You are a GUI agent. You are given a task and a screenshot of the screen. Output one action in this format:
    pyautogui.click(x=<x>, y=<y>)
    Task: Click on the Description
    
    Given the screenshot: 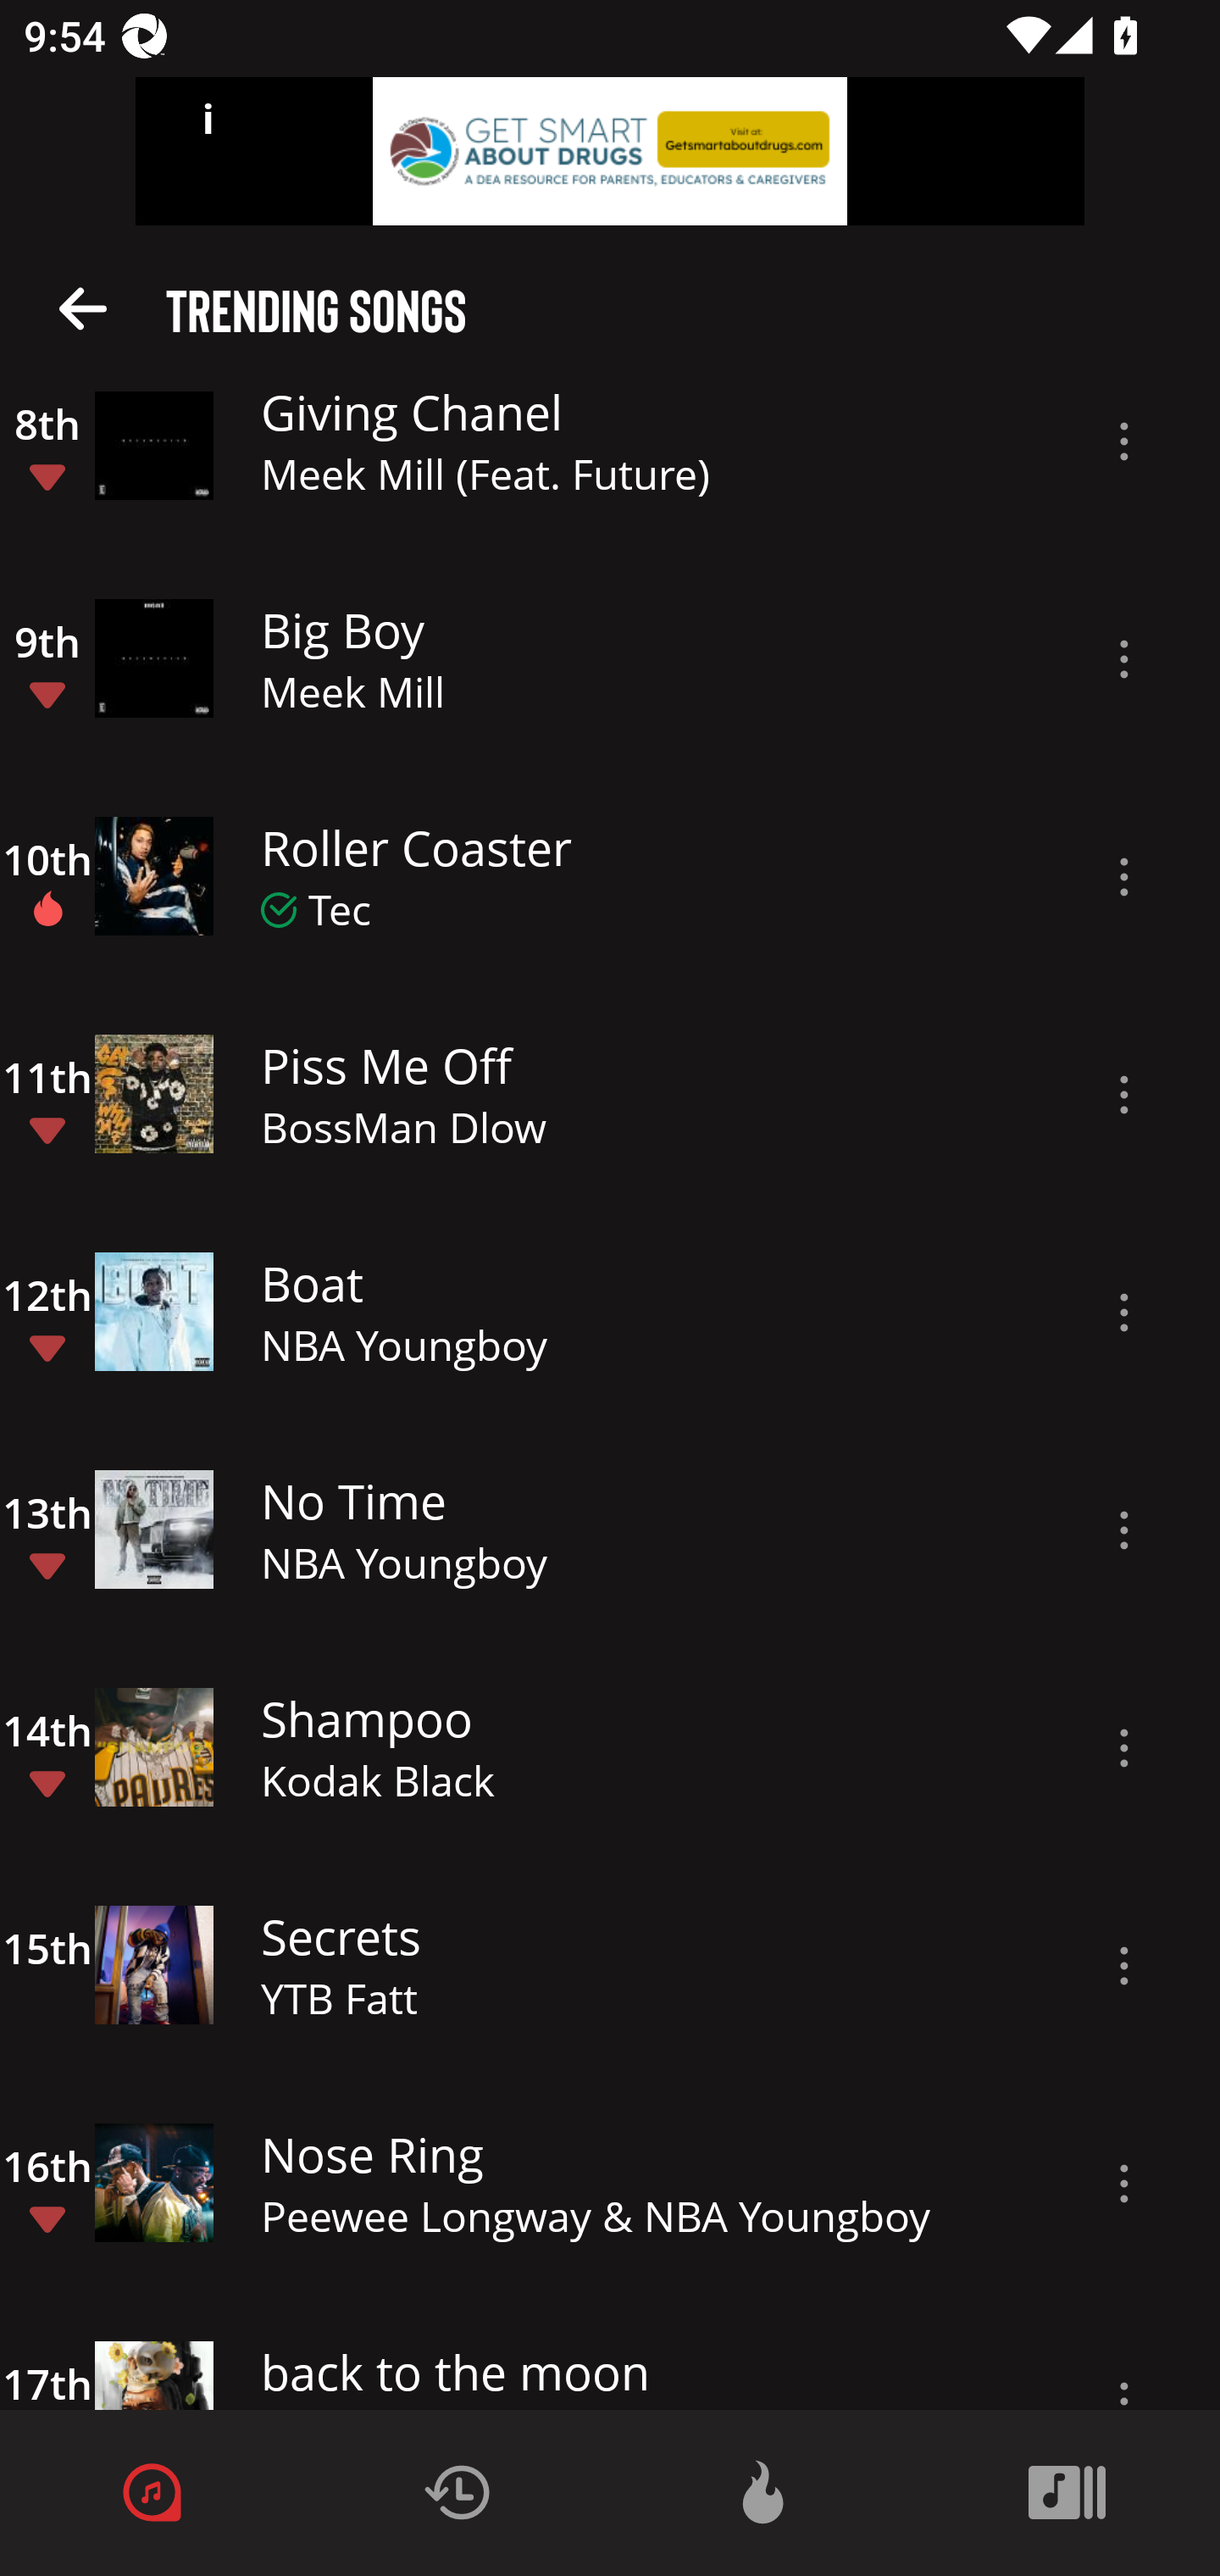 What is the action you would take?
    pyautogui.click(x=1124, y=1312)
    